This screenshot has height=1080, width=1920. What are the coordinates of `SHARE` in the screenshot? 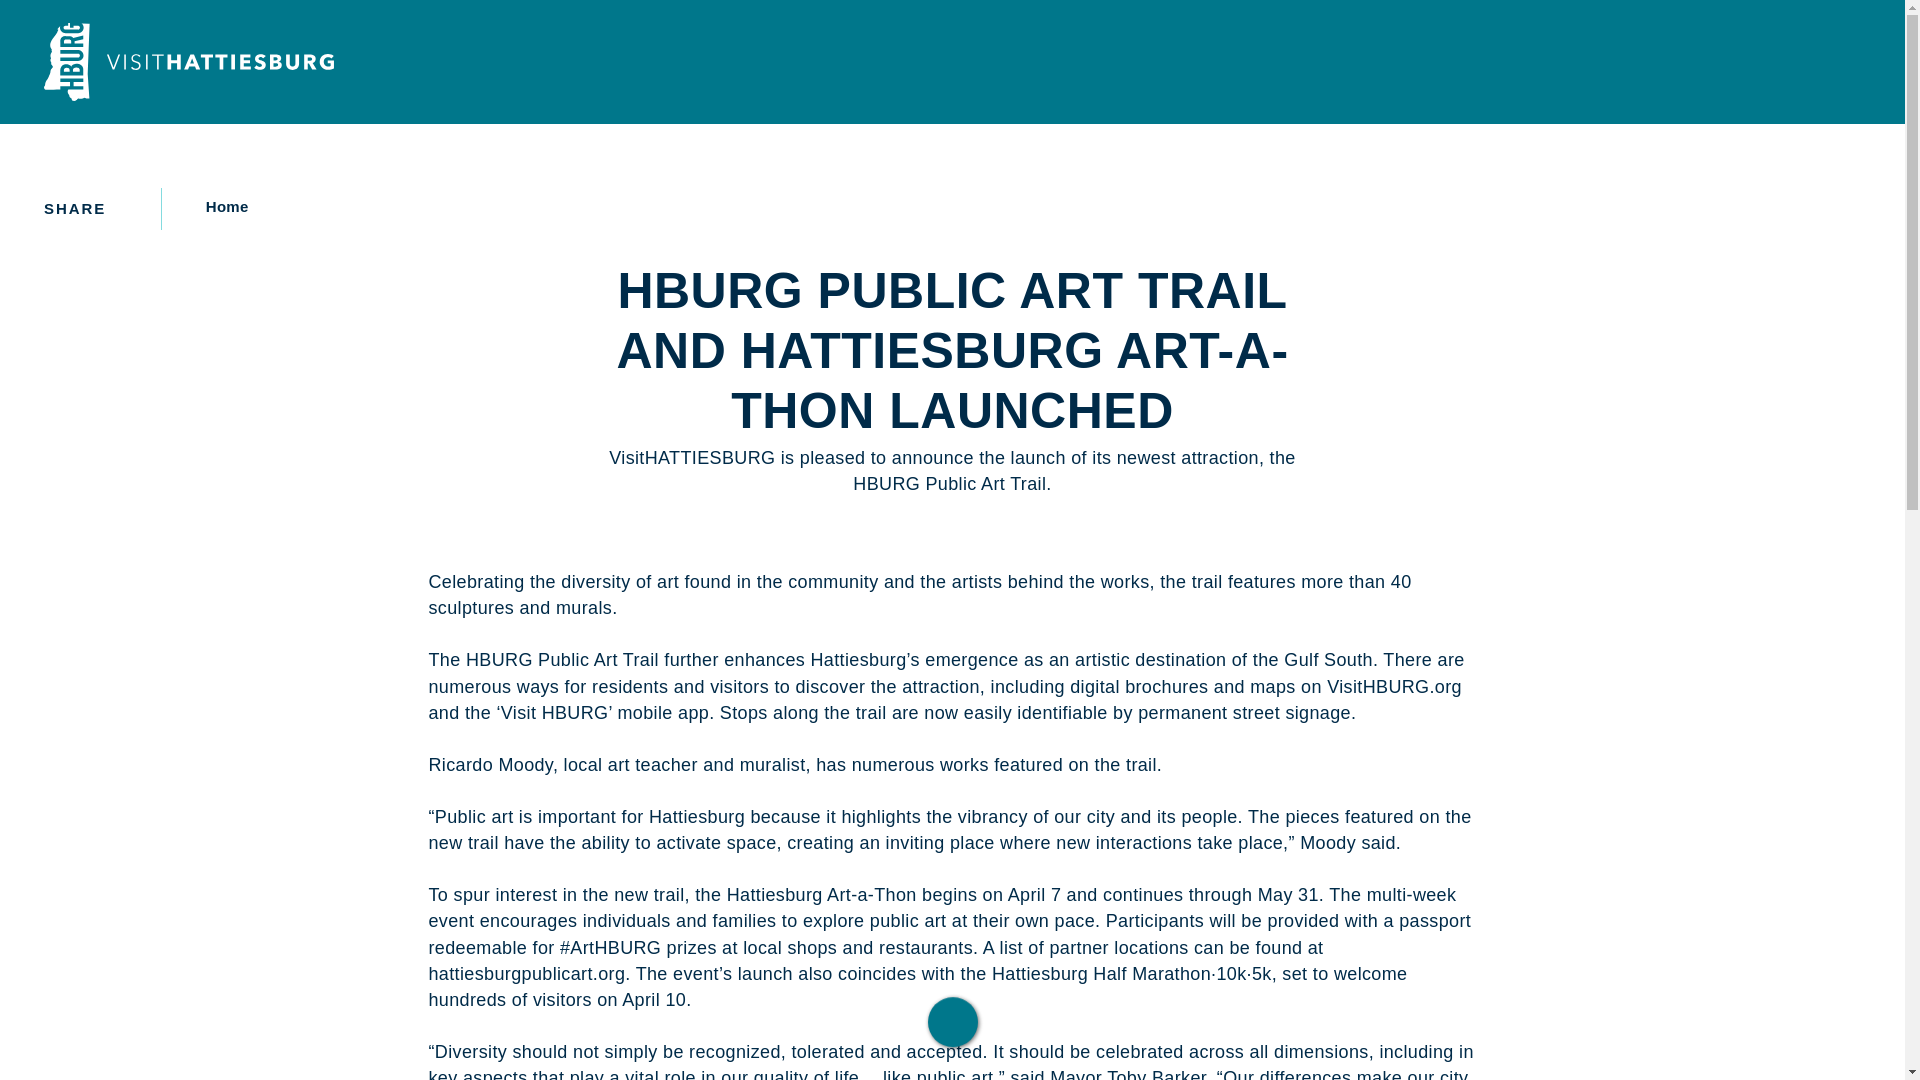 It's located at (91, 208).